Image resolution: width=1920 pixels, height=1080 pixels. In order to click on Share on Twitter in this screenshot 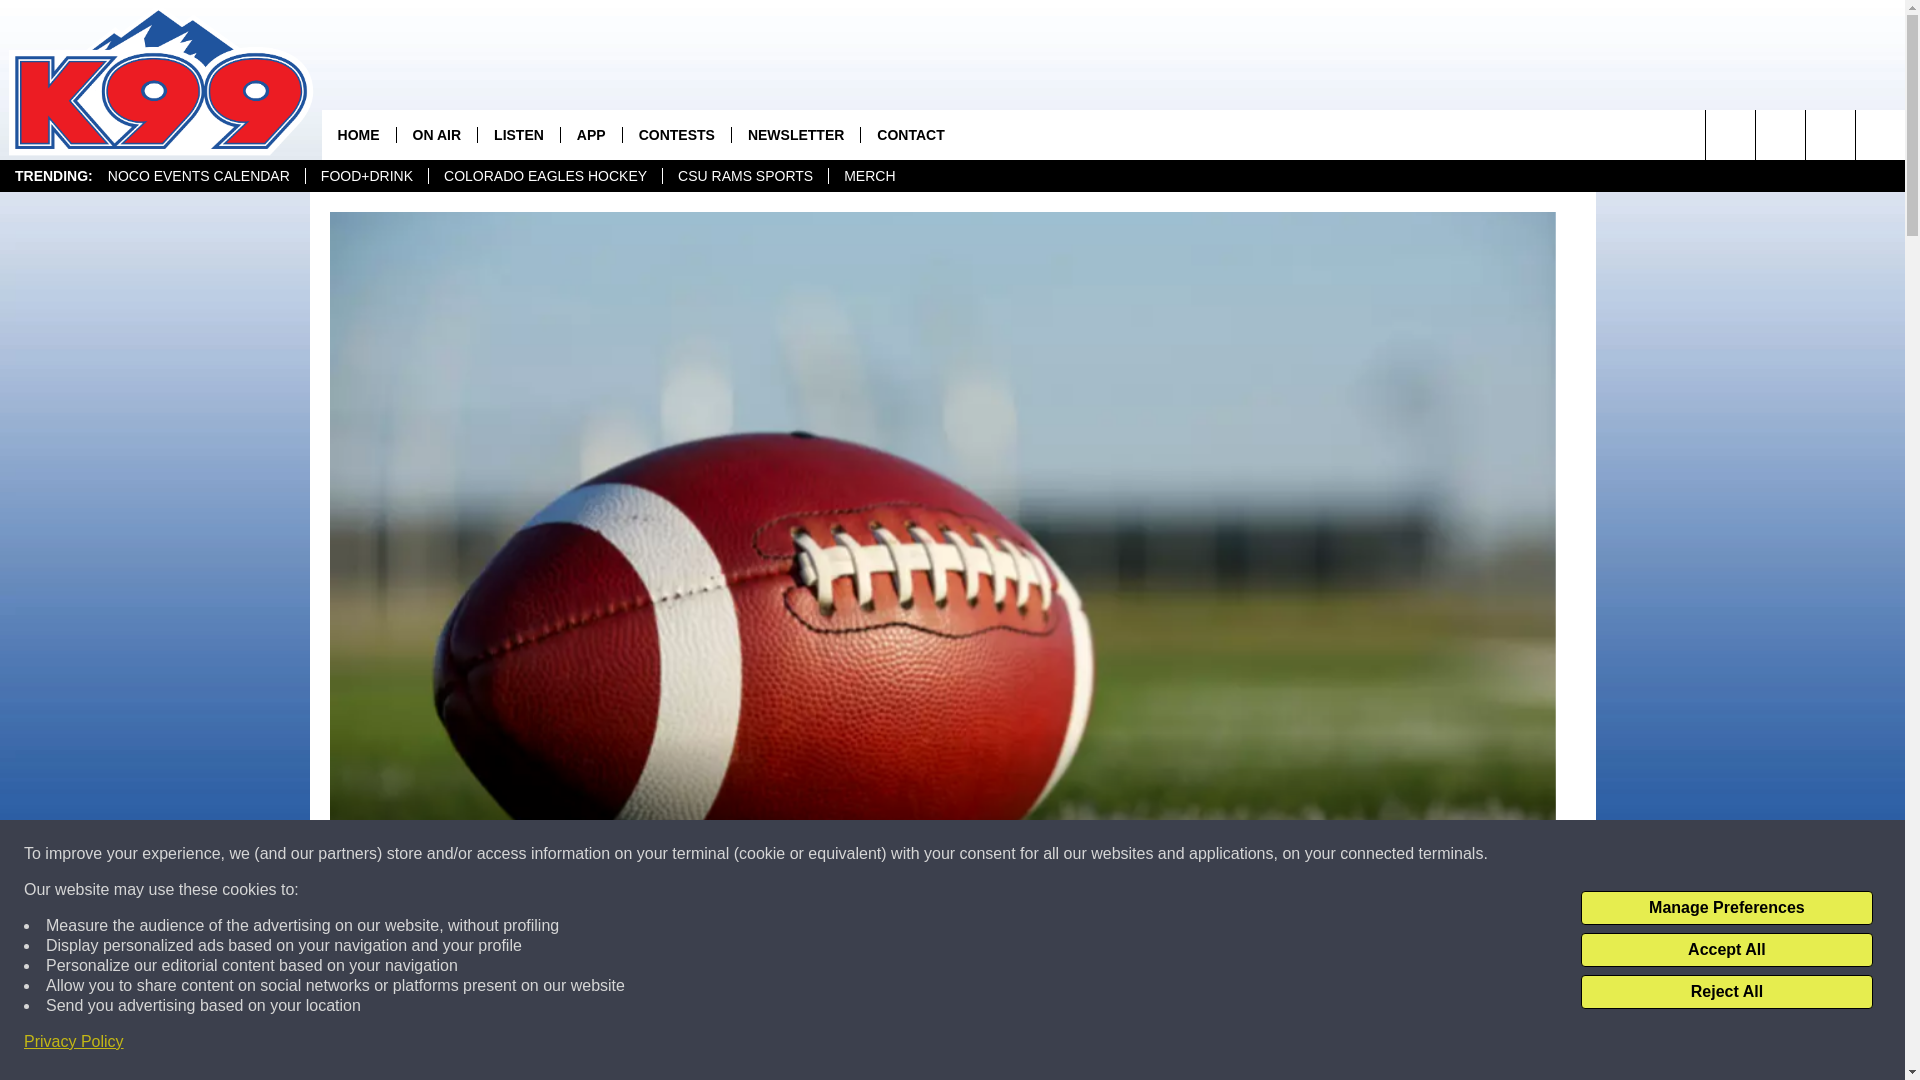, I will do `click(1202, 1044)`.